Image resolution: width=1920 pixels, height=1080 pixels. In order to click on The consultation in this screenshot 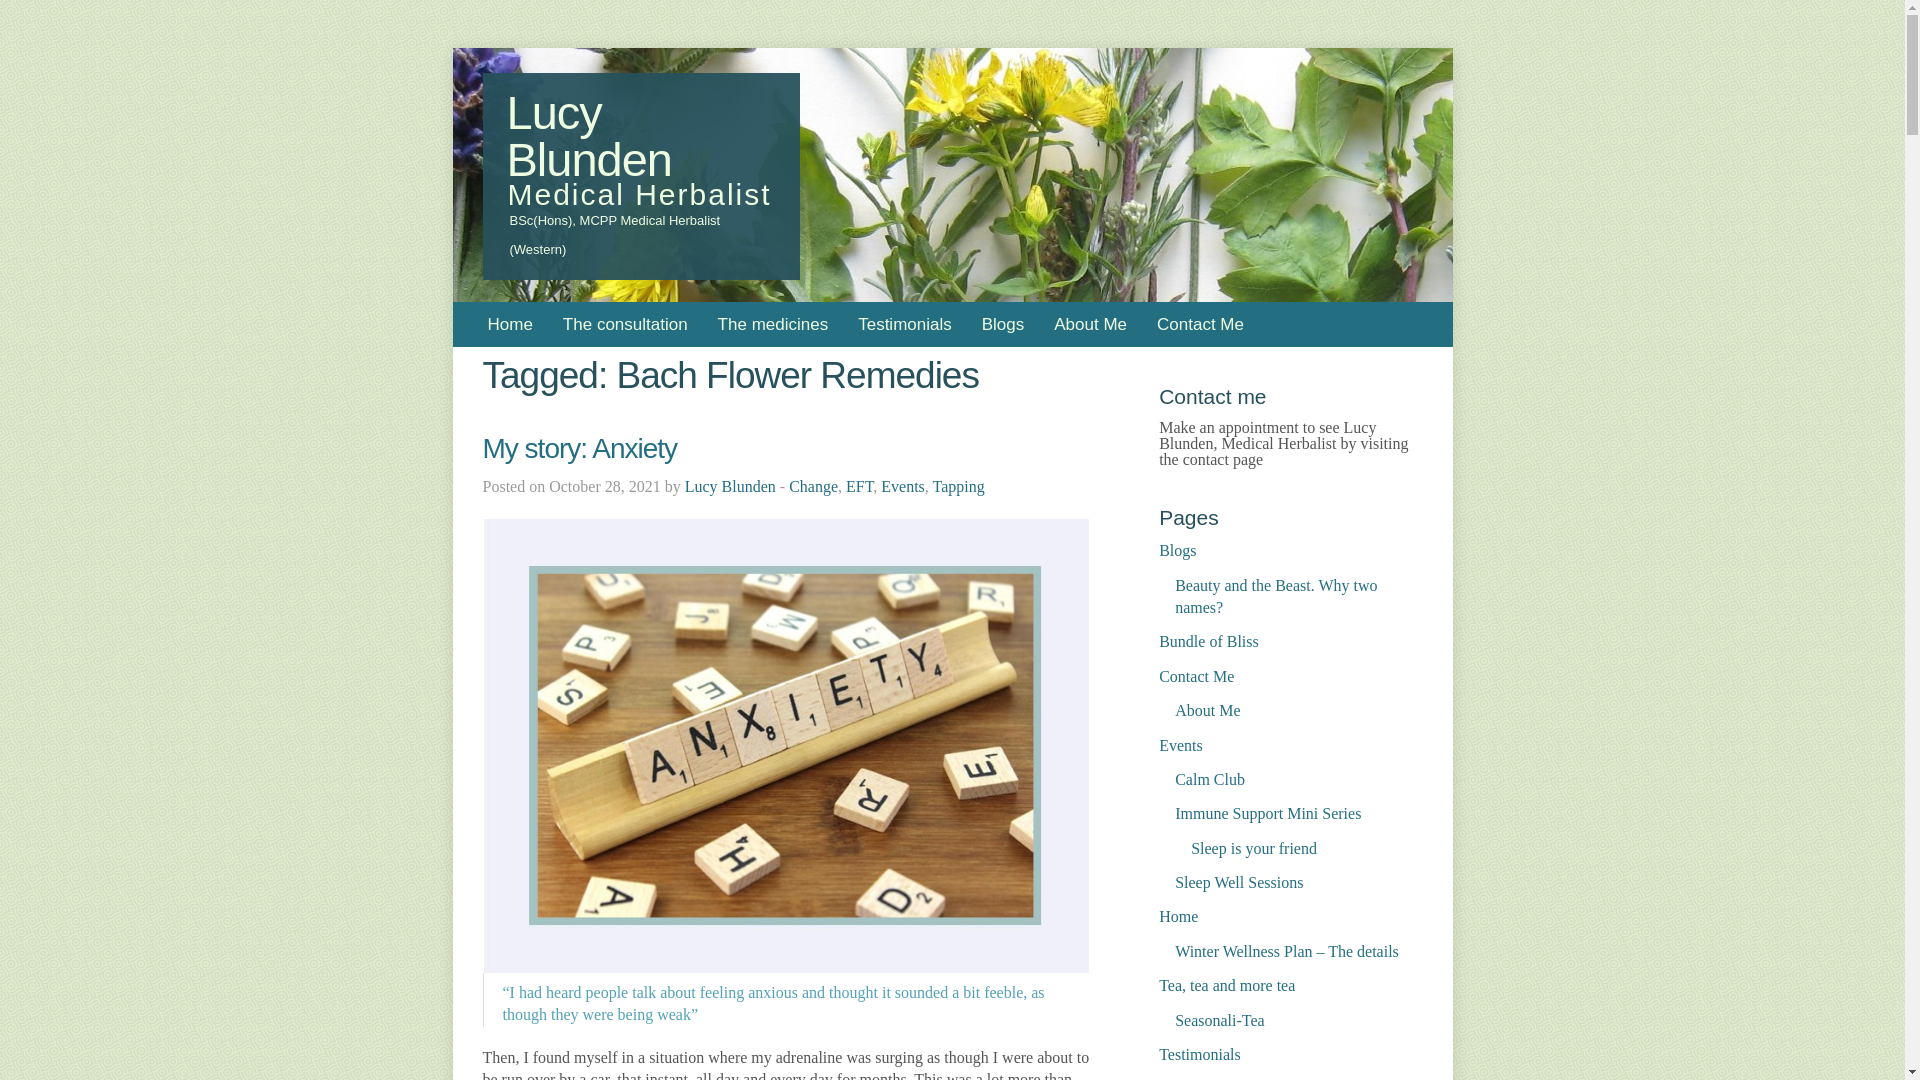, I will do `click(624, 324)`.